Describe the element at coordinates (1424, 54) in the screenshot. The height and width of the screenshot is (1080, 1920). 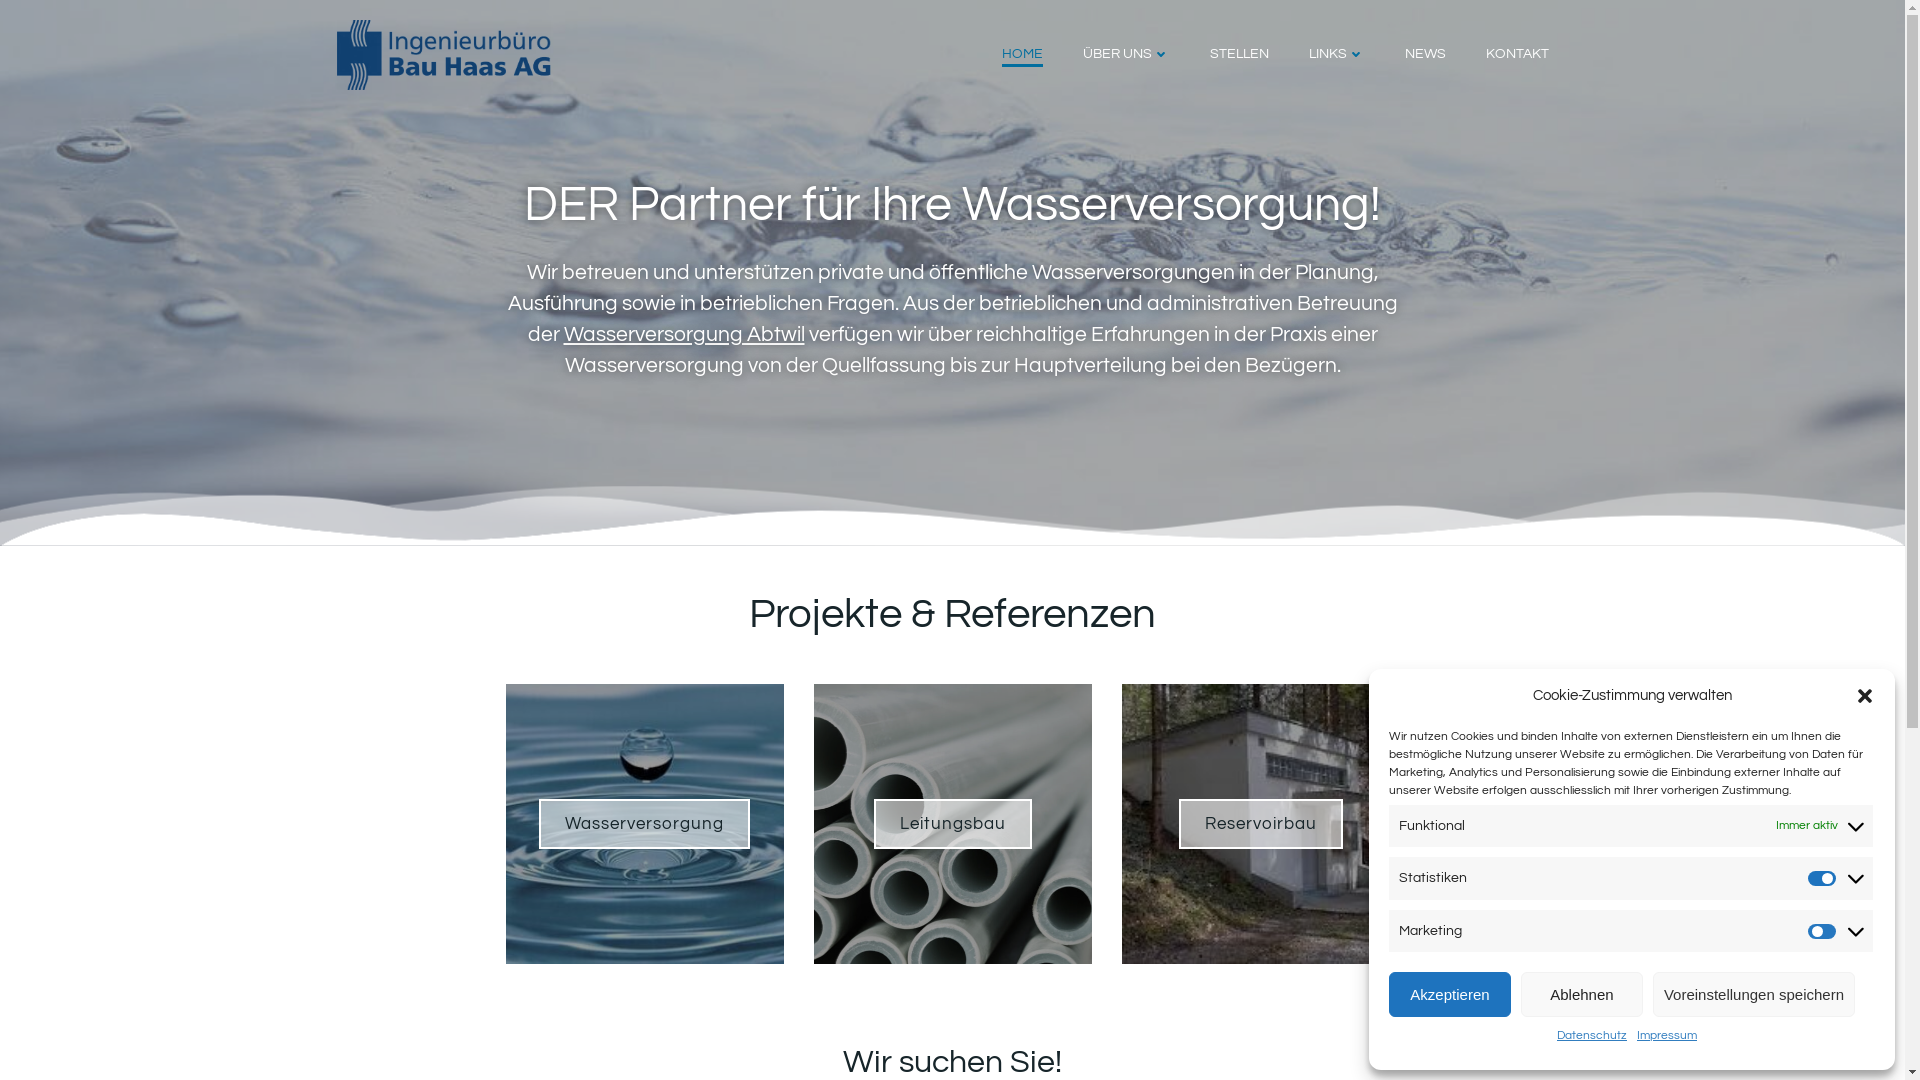
I see `NEWS` at that location.